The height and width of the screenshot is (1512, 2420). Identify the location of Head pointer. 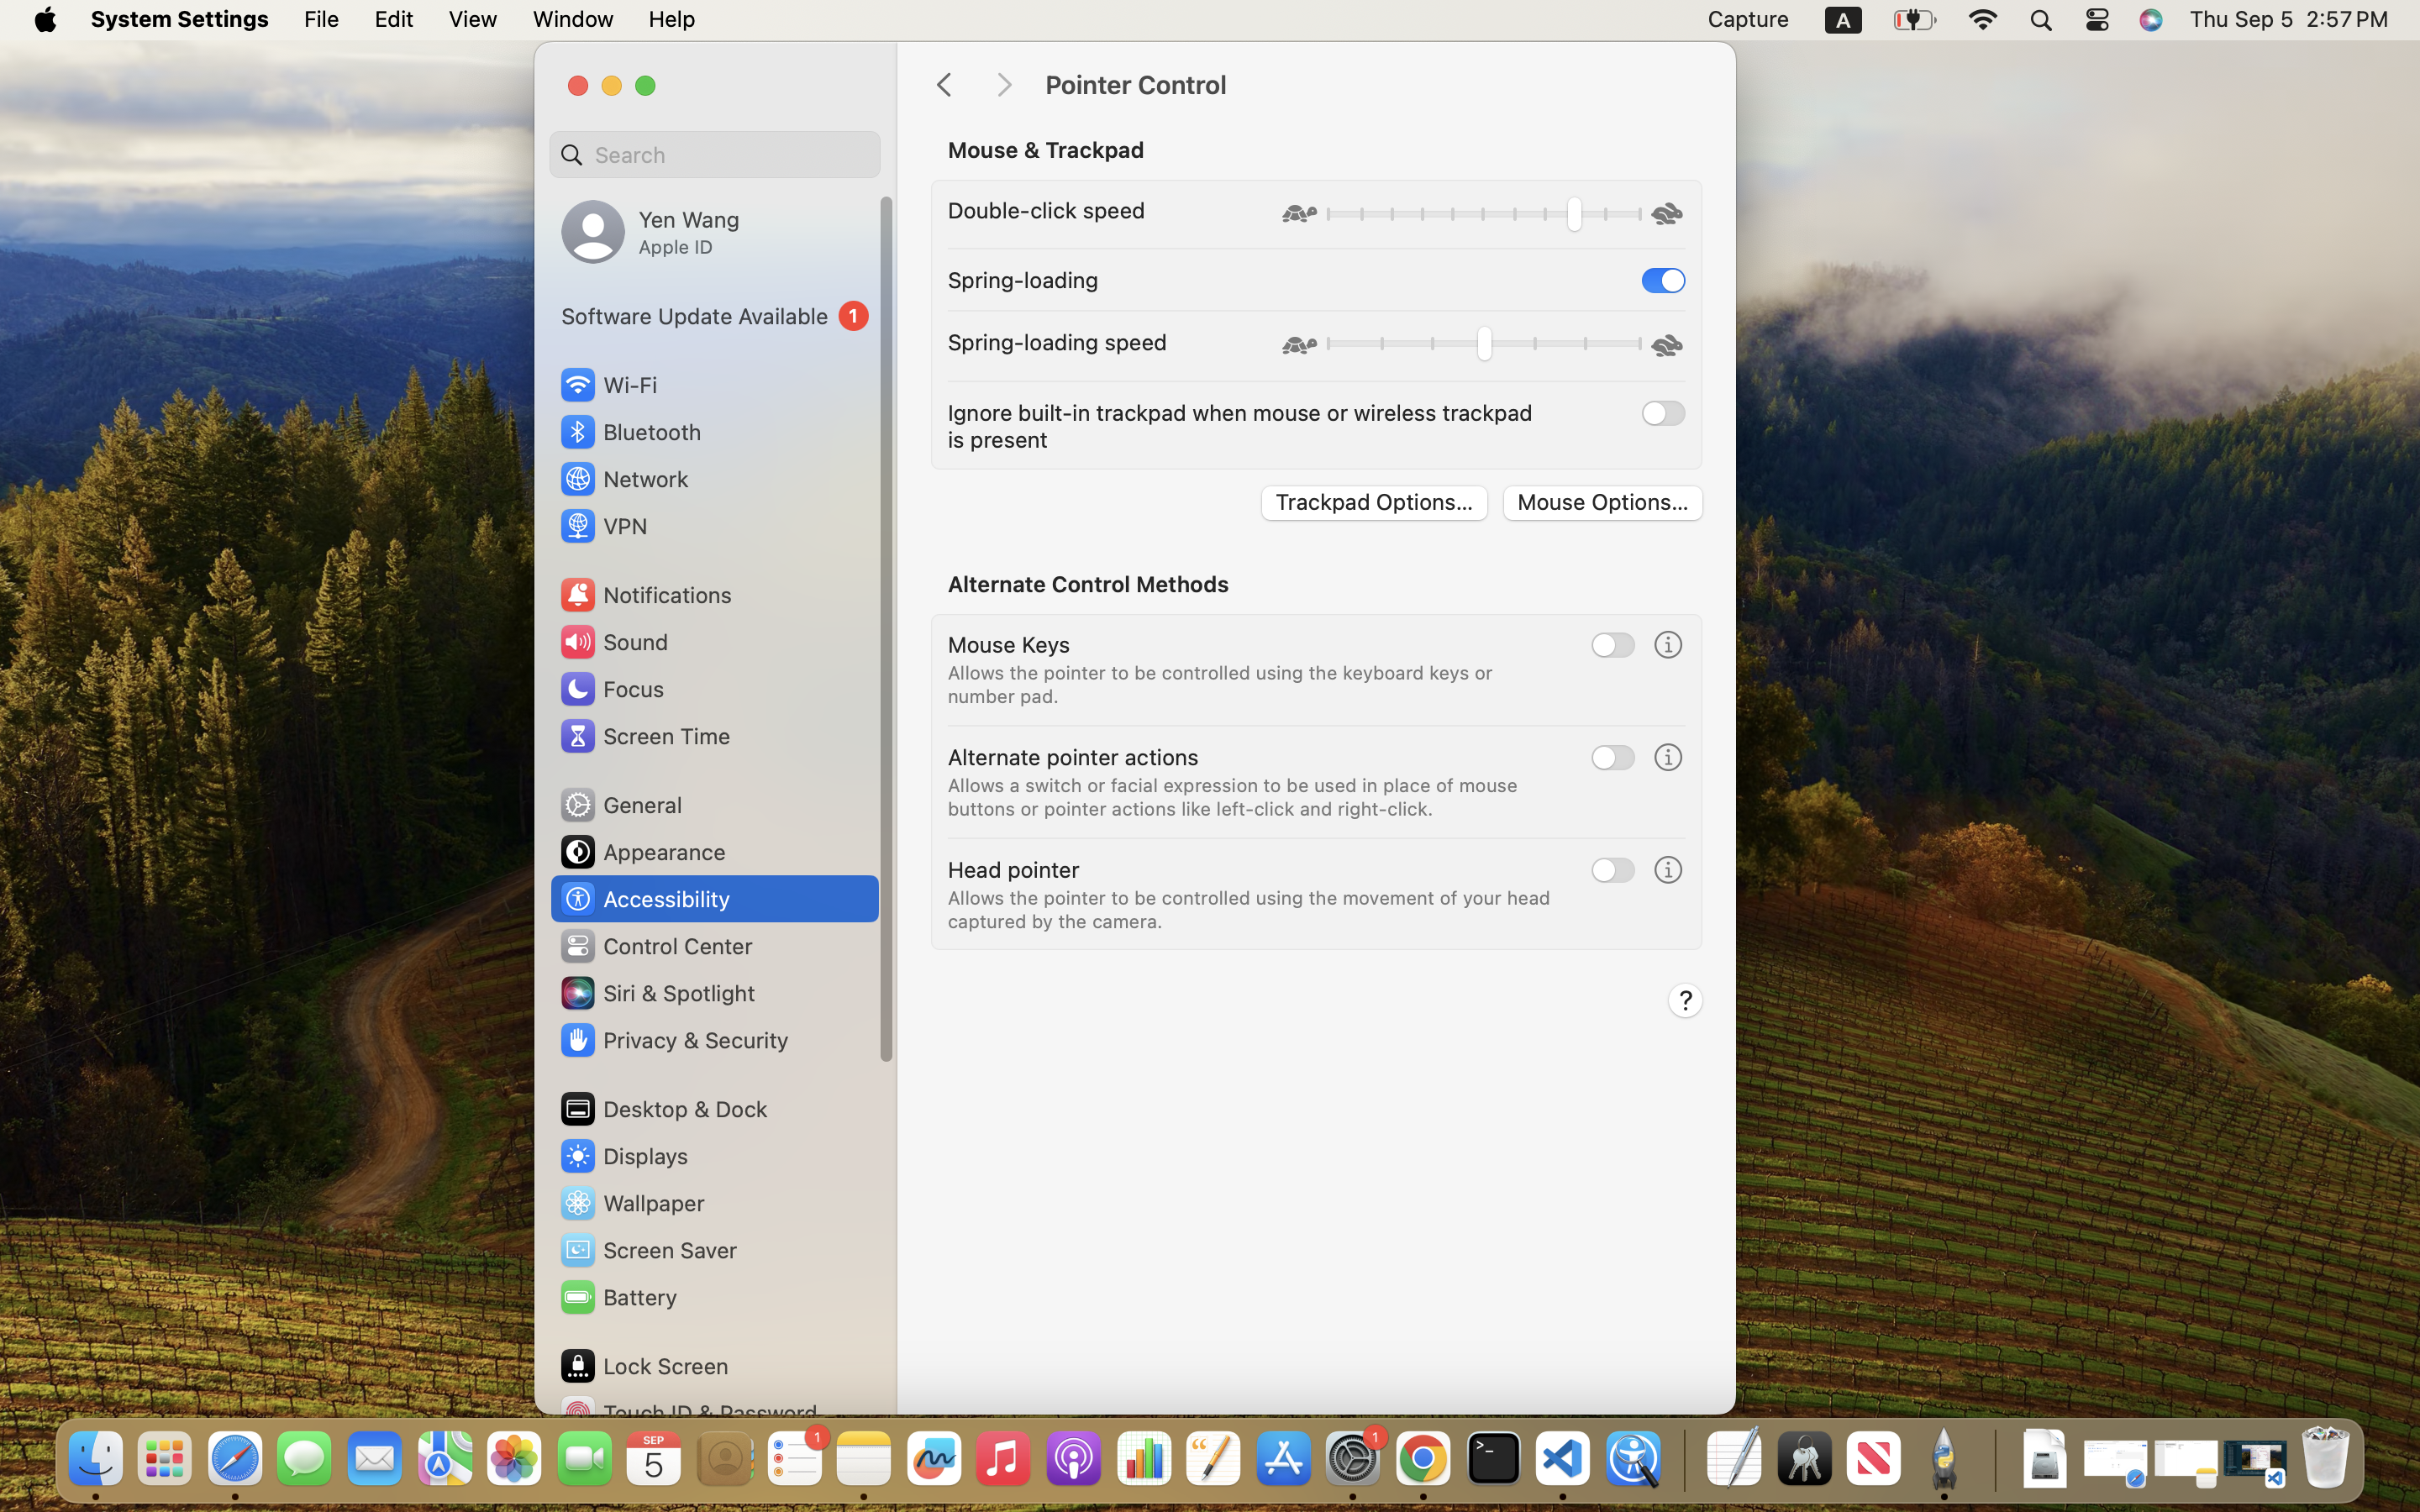
(1013, 869).